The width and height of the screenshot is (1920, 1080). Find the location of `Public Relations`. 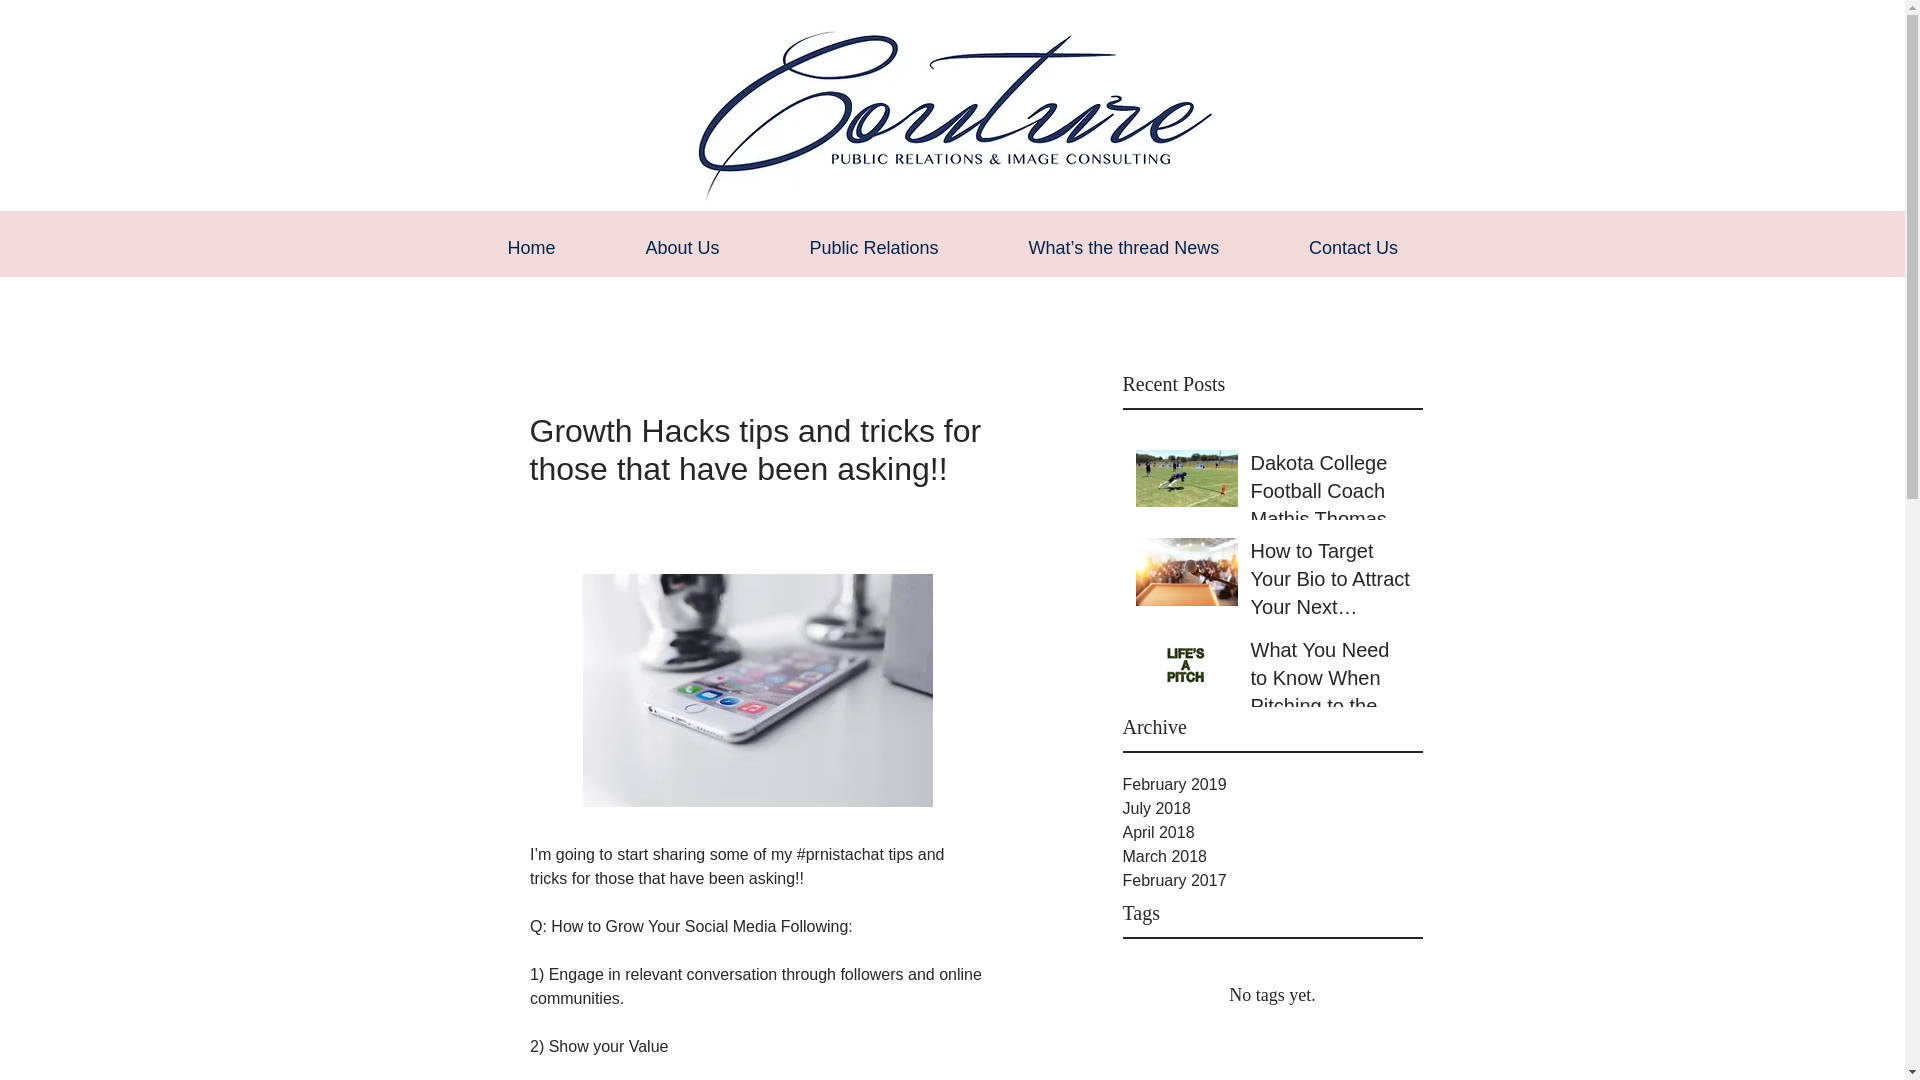

Public Relations is located at coordinates (874, 247).